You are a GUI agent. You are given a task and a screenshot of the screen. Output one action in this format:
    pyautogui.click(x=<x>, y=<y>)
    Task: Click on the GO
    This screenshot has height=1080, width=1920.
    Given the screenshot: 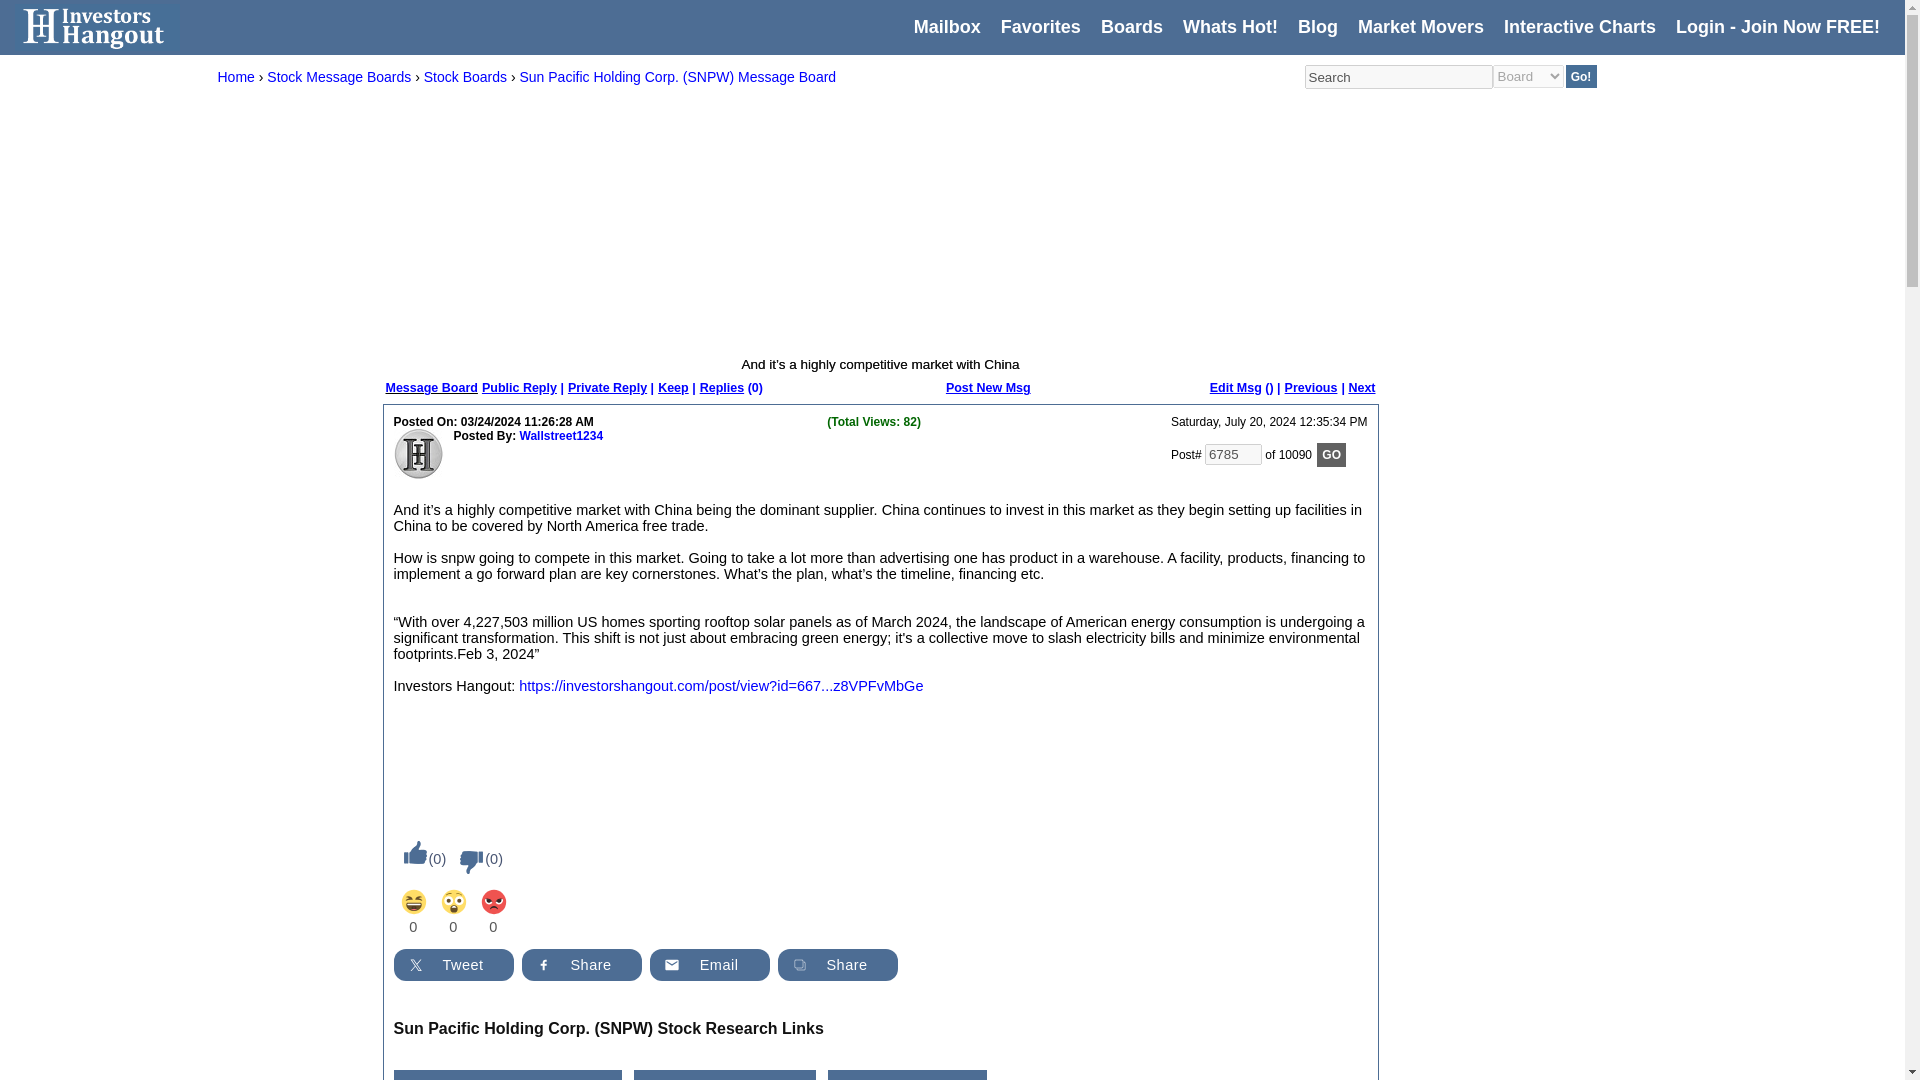 What is the action you would take?
    pyautogui.click(x=1331, y=454)
    